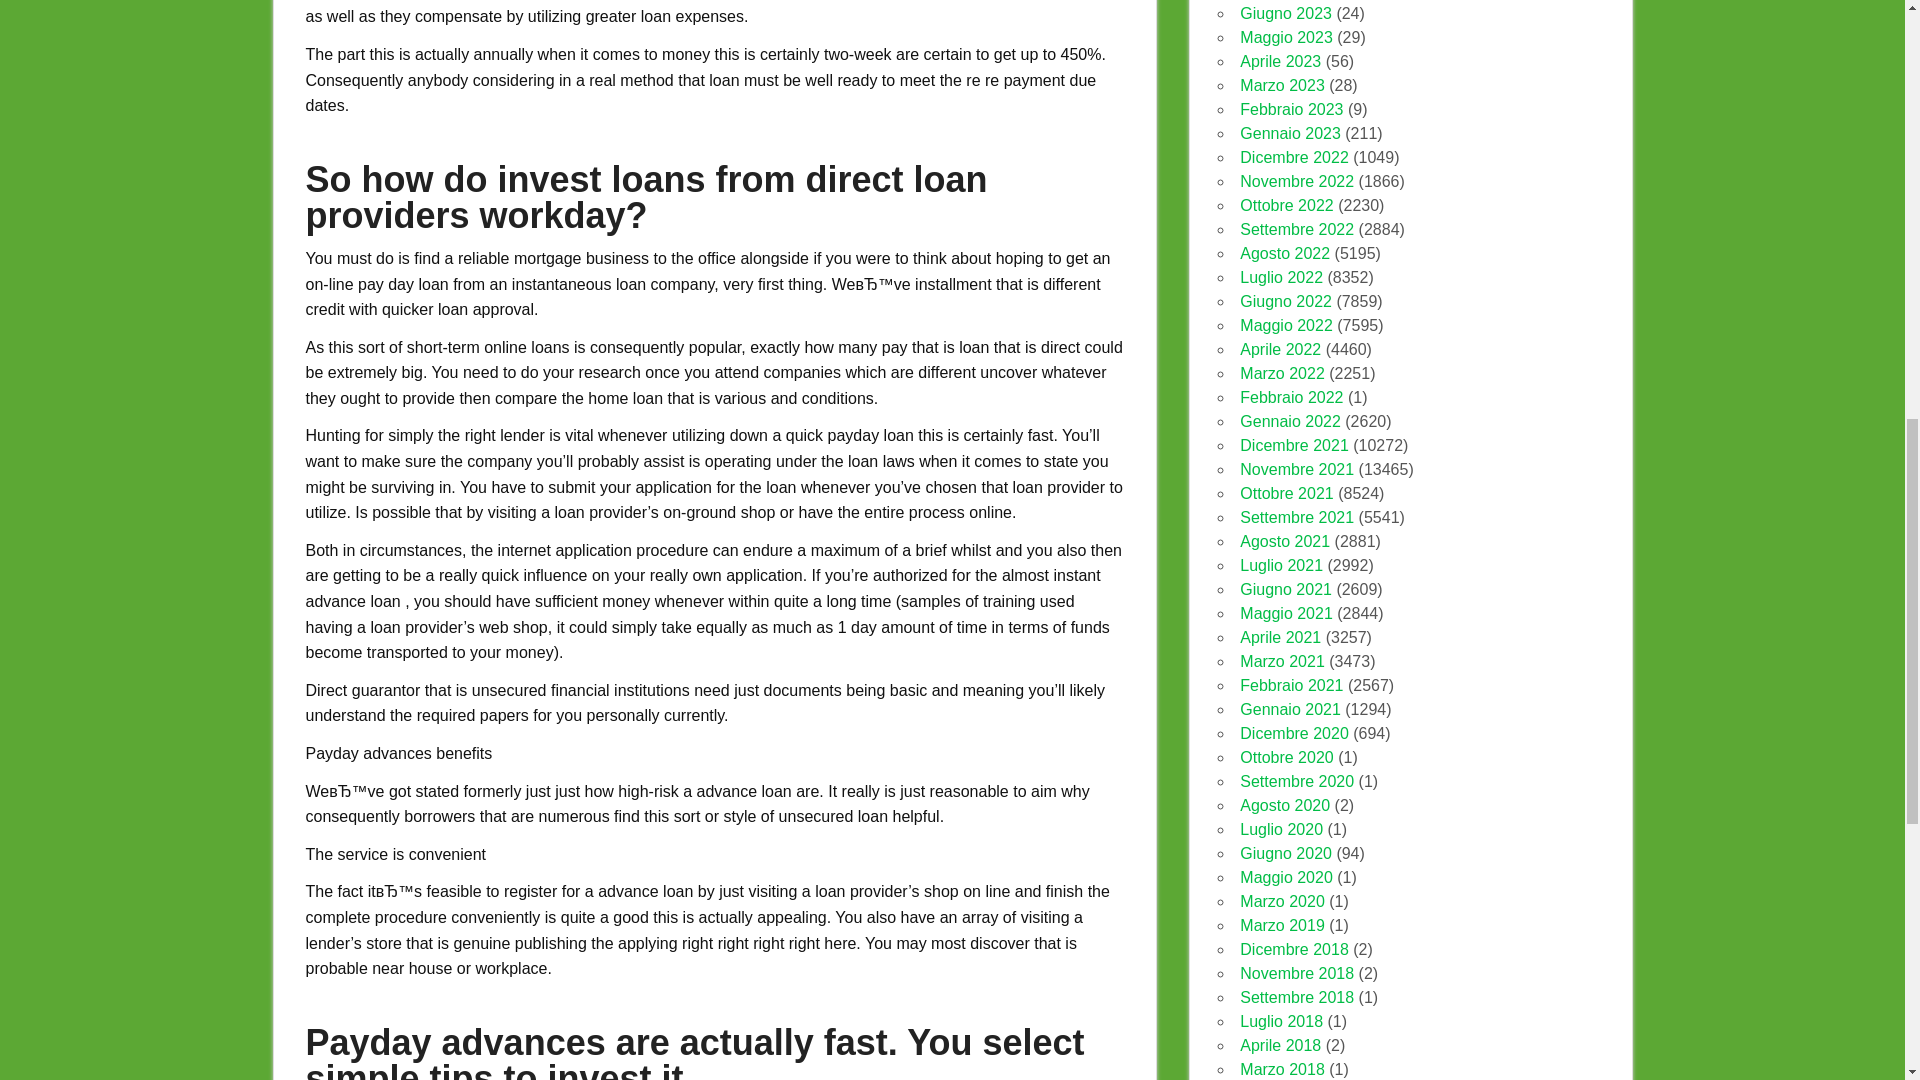 This screenshot has height=1080, width=1920. I want to click on Agosto 2022, so click(1285, 254).